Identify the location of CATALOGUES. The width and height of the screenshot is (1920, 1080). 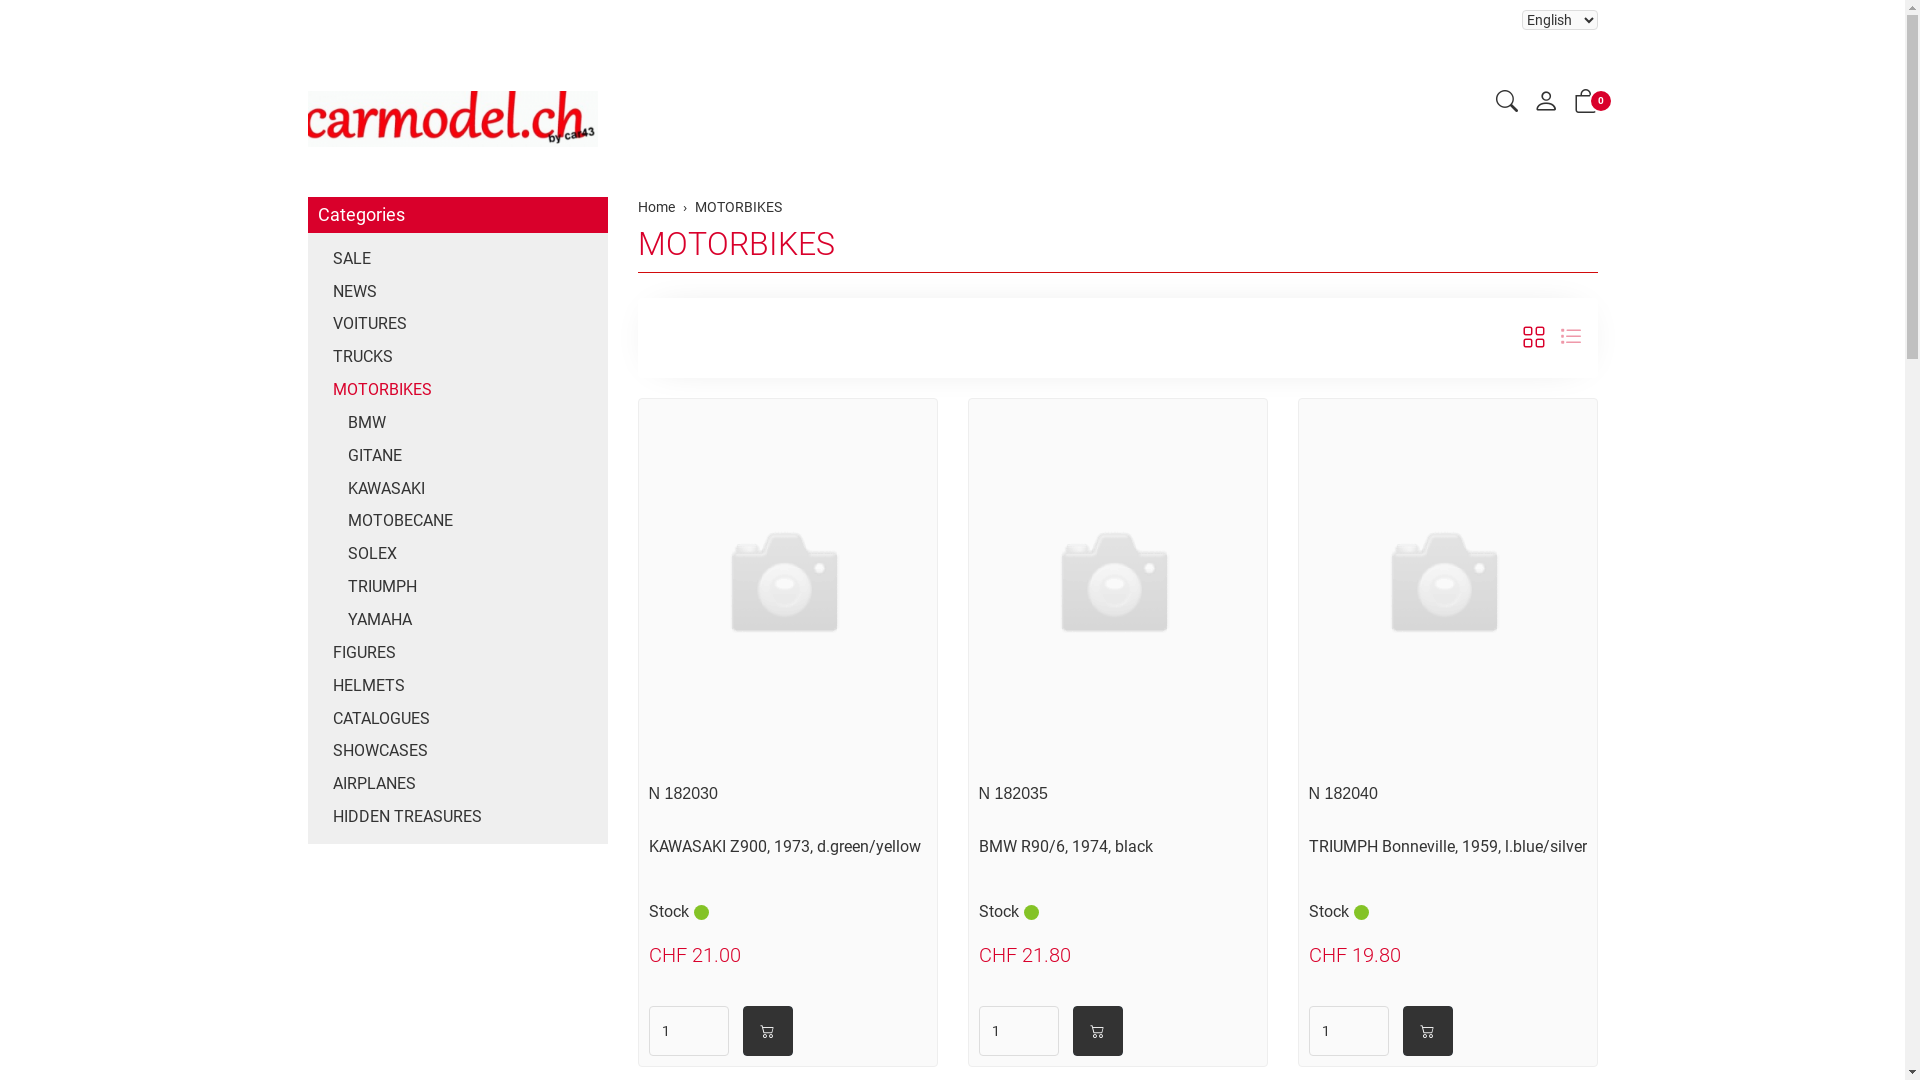
(458, 720).